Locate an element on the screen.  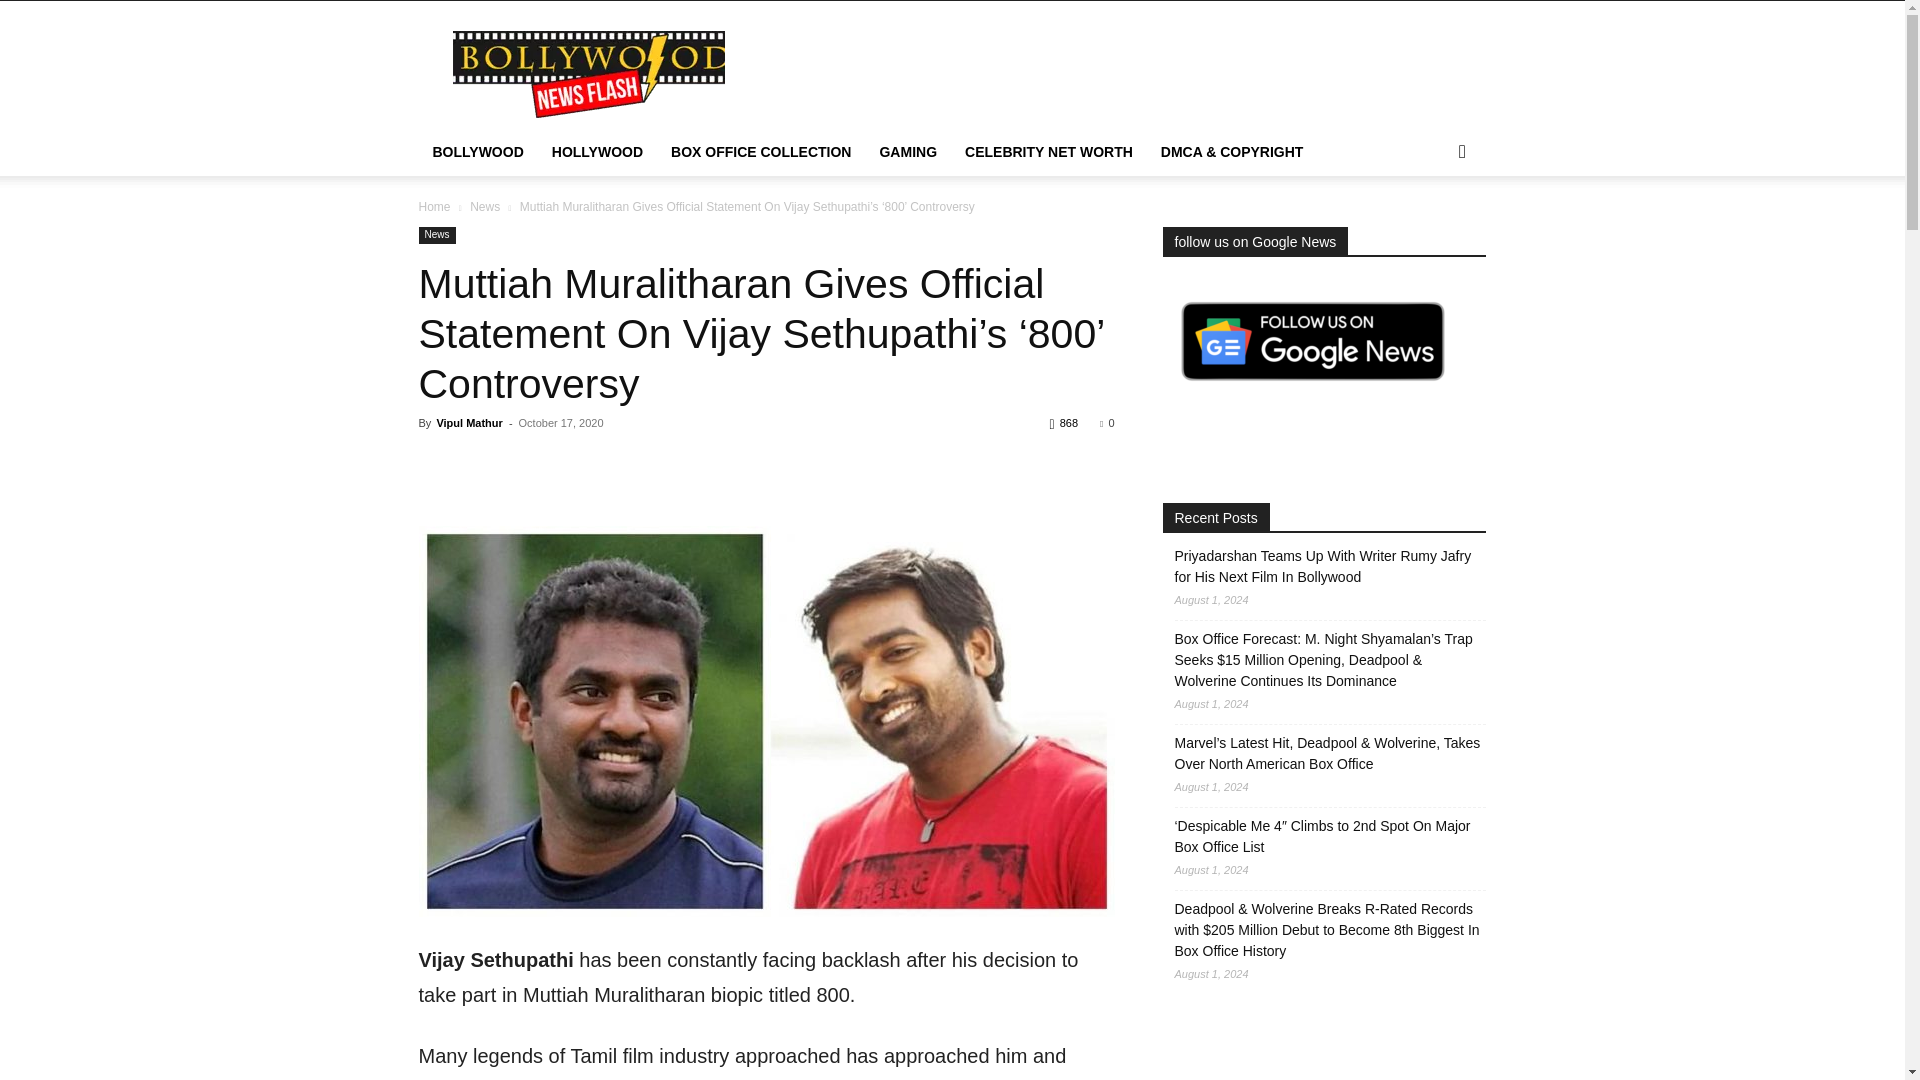
GAMING is located at coordinates (908, 152).